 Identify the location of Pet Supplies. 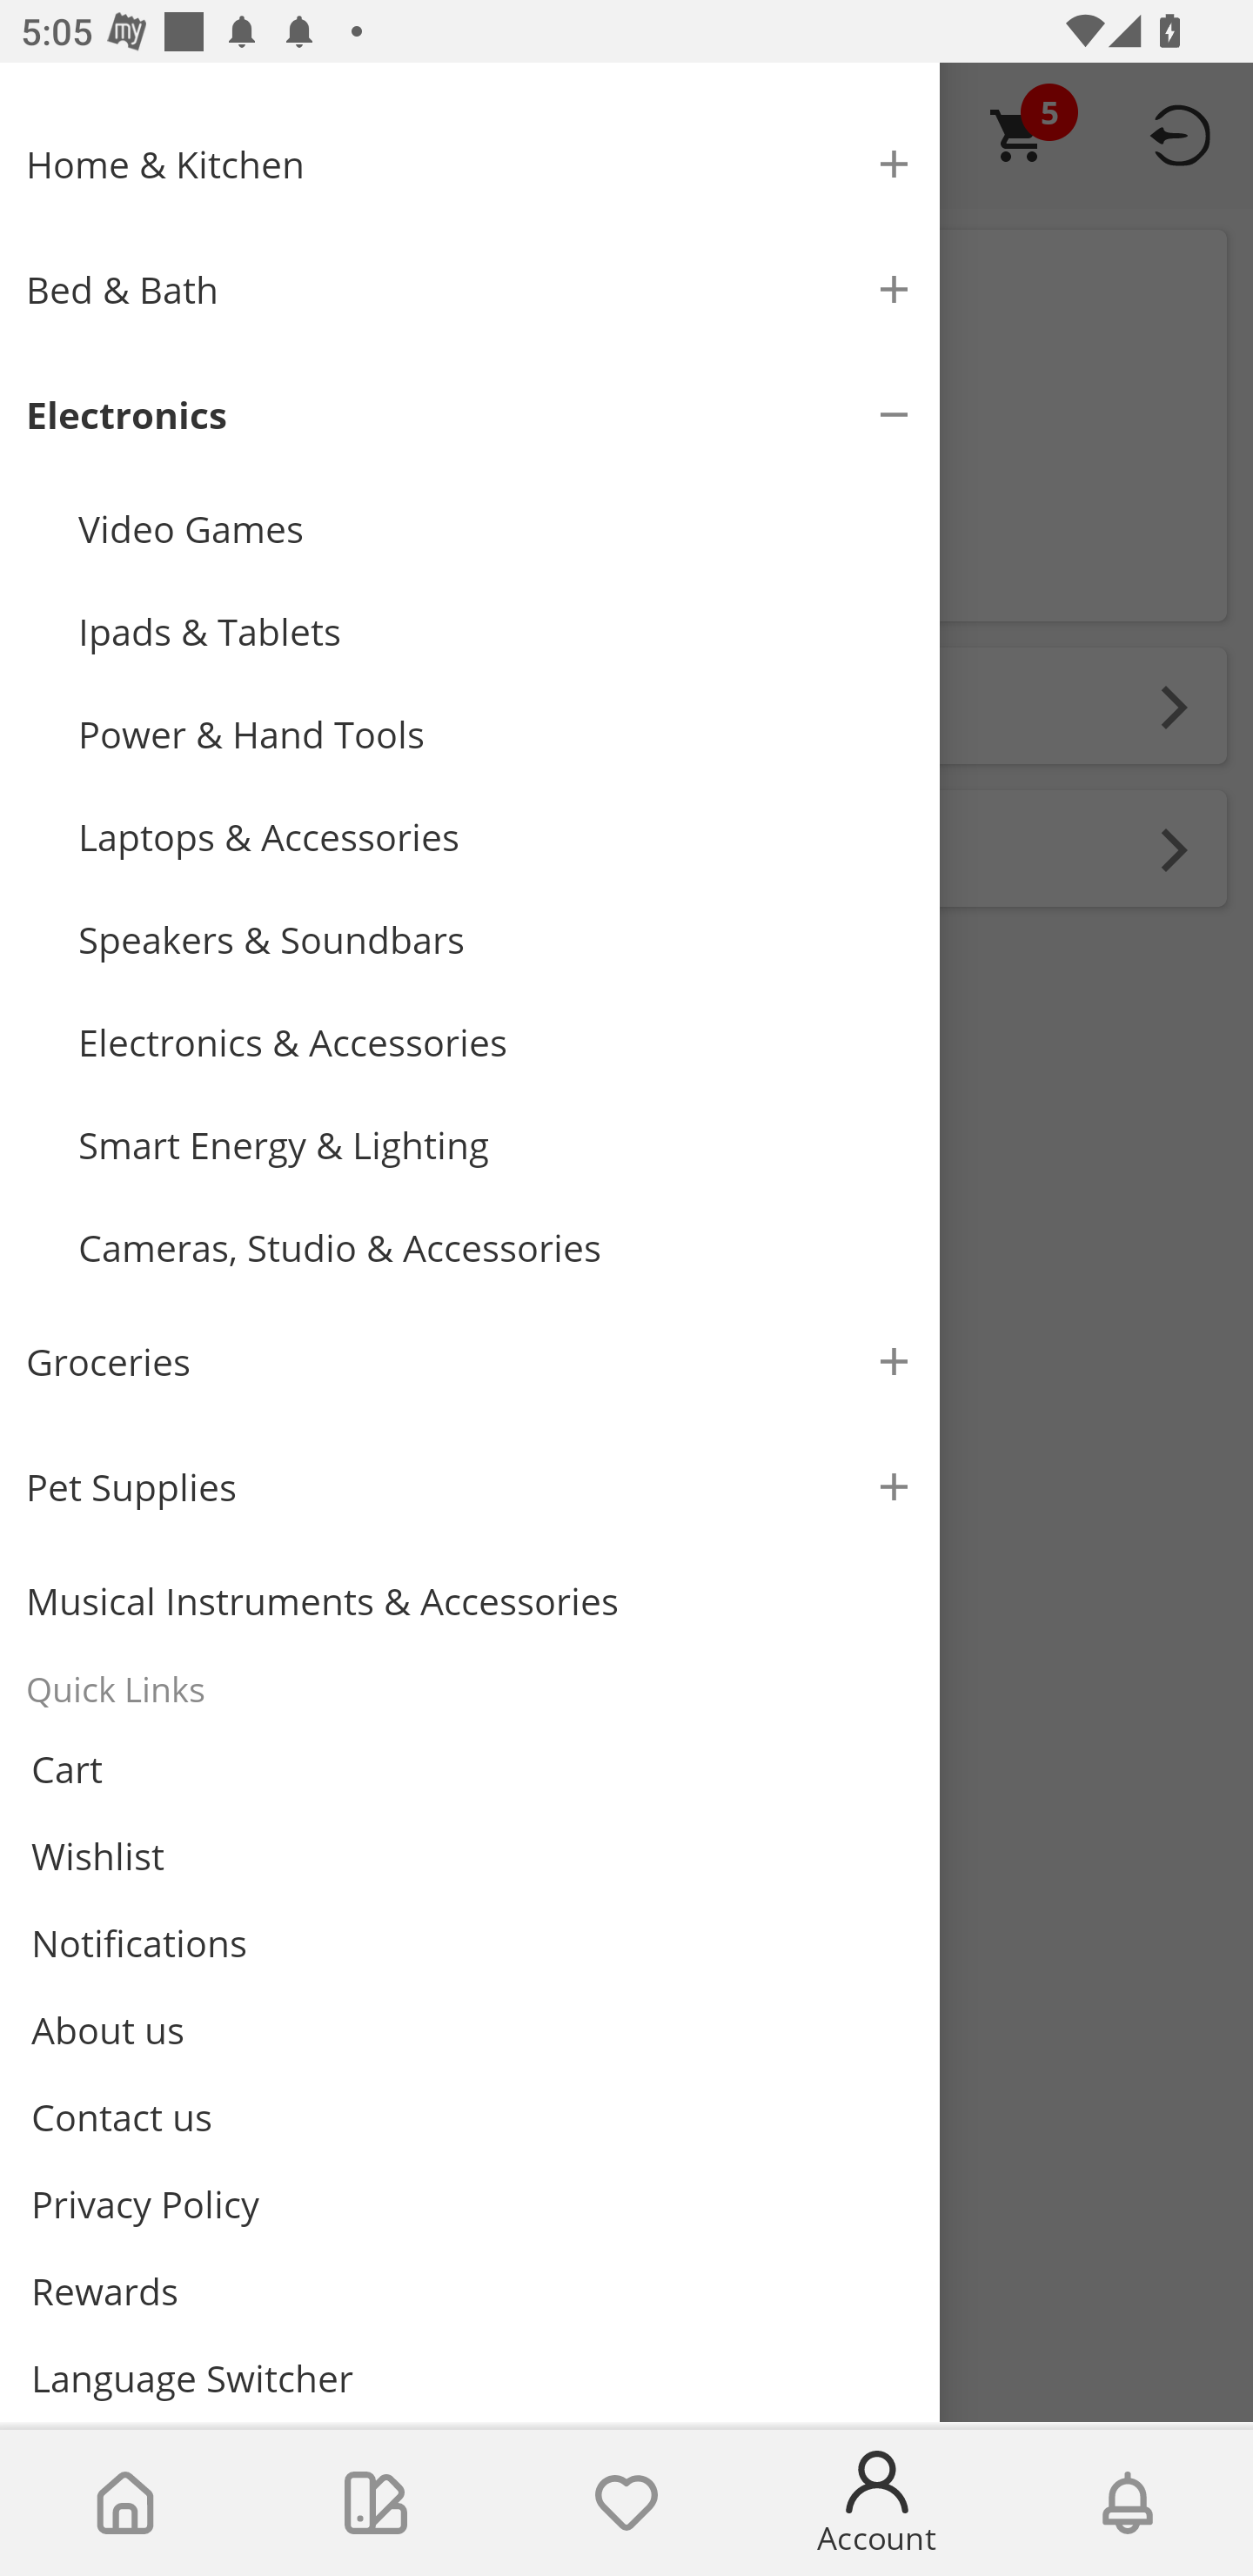
(470, 1486).